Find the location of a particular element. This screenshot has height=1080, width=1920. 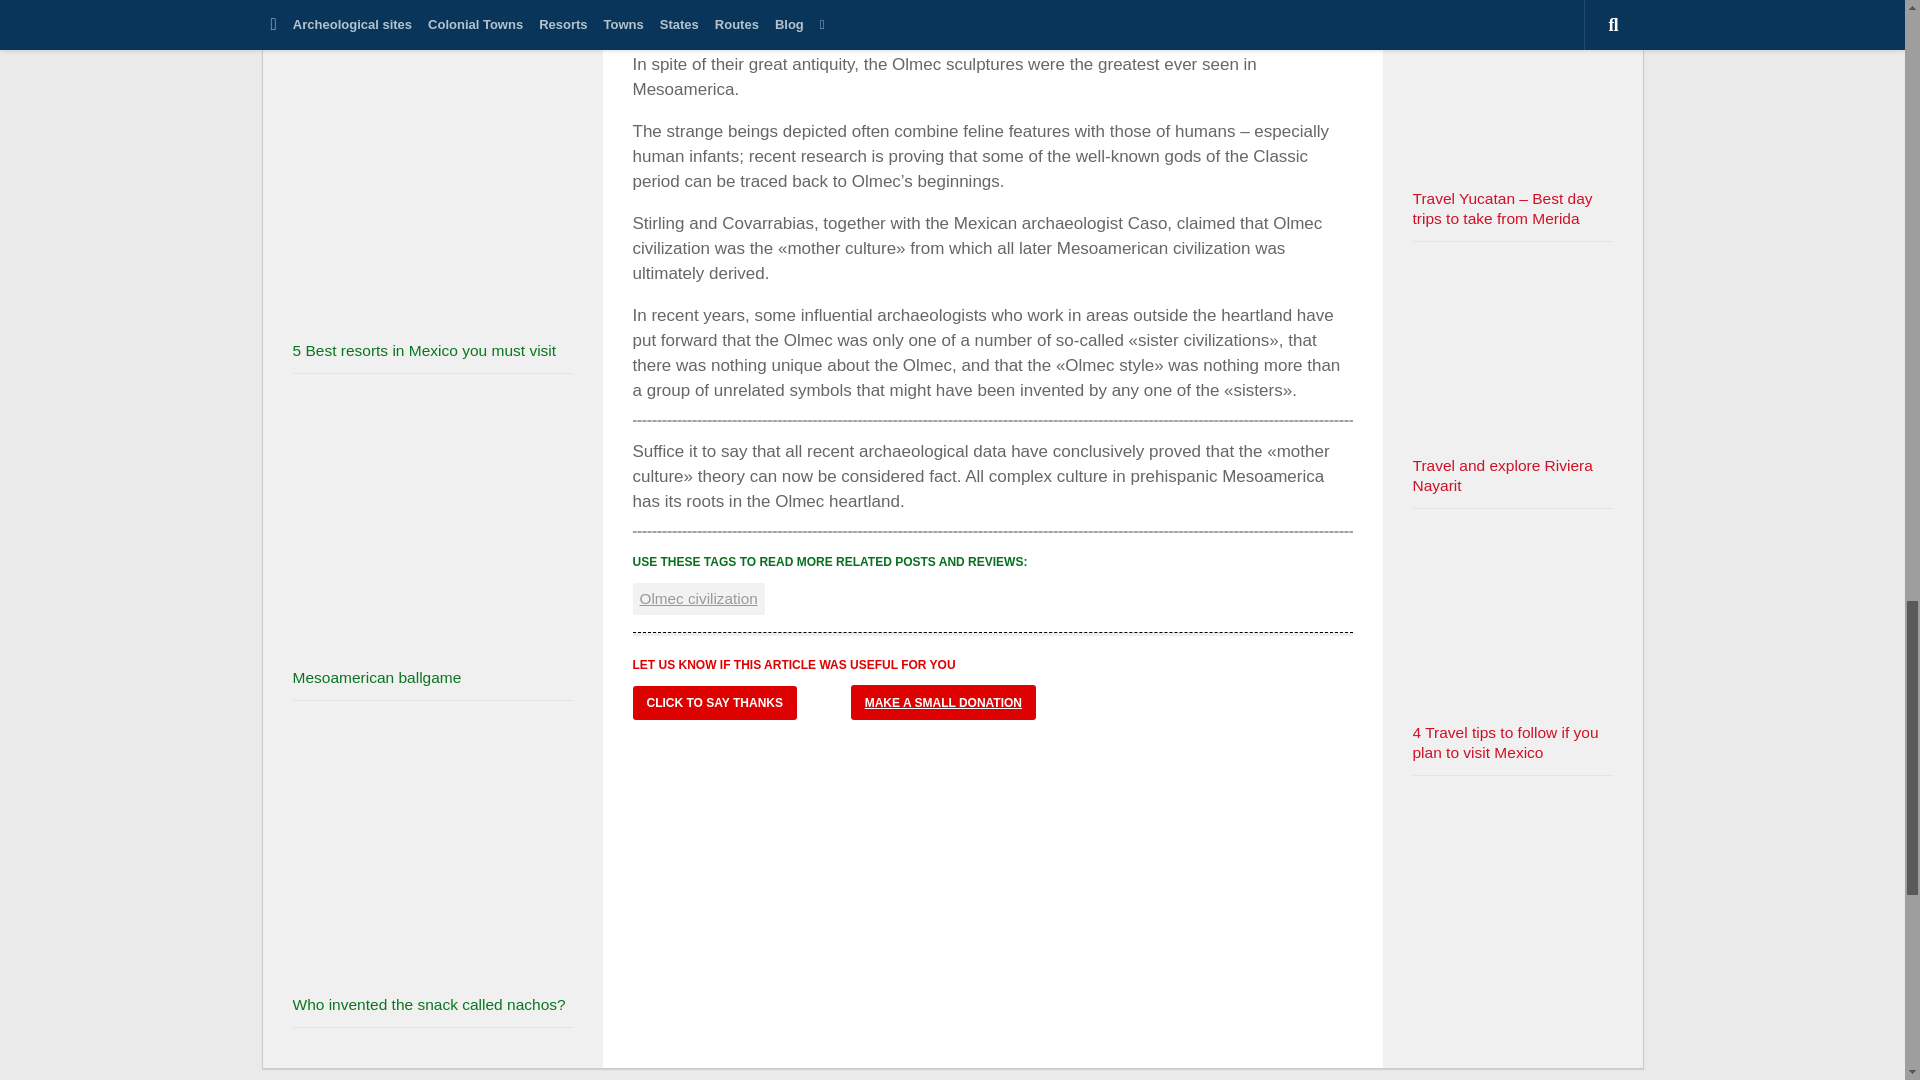

Olmec civilization is located at coordinates (698, 598).